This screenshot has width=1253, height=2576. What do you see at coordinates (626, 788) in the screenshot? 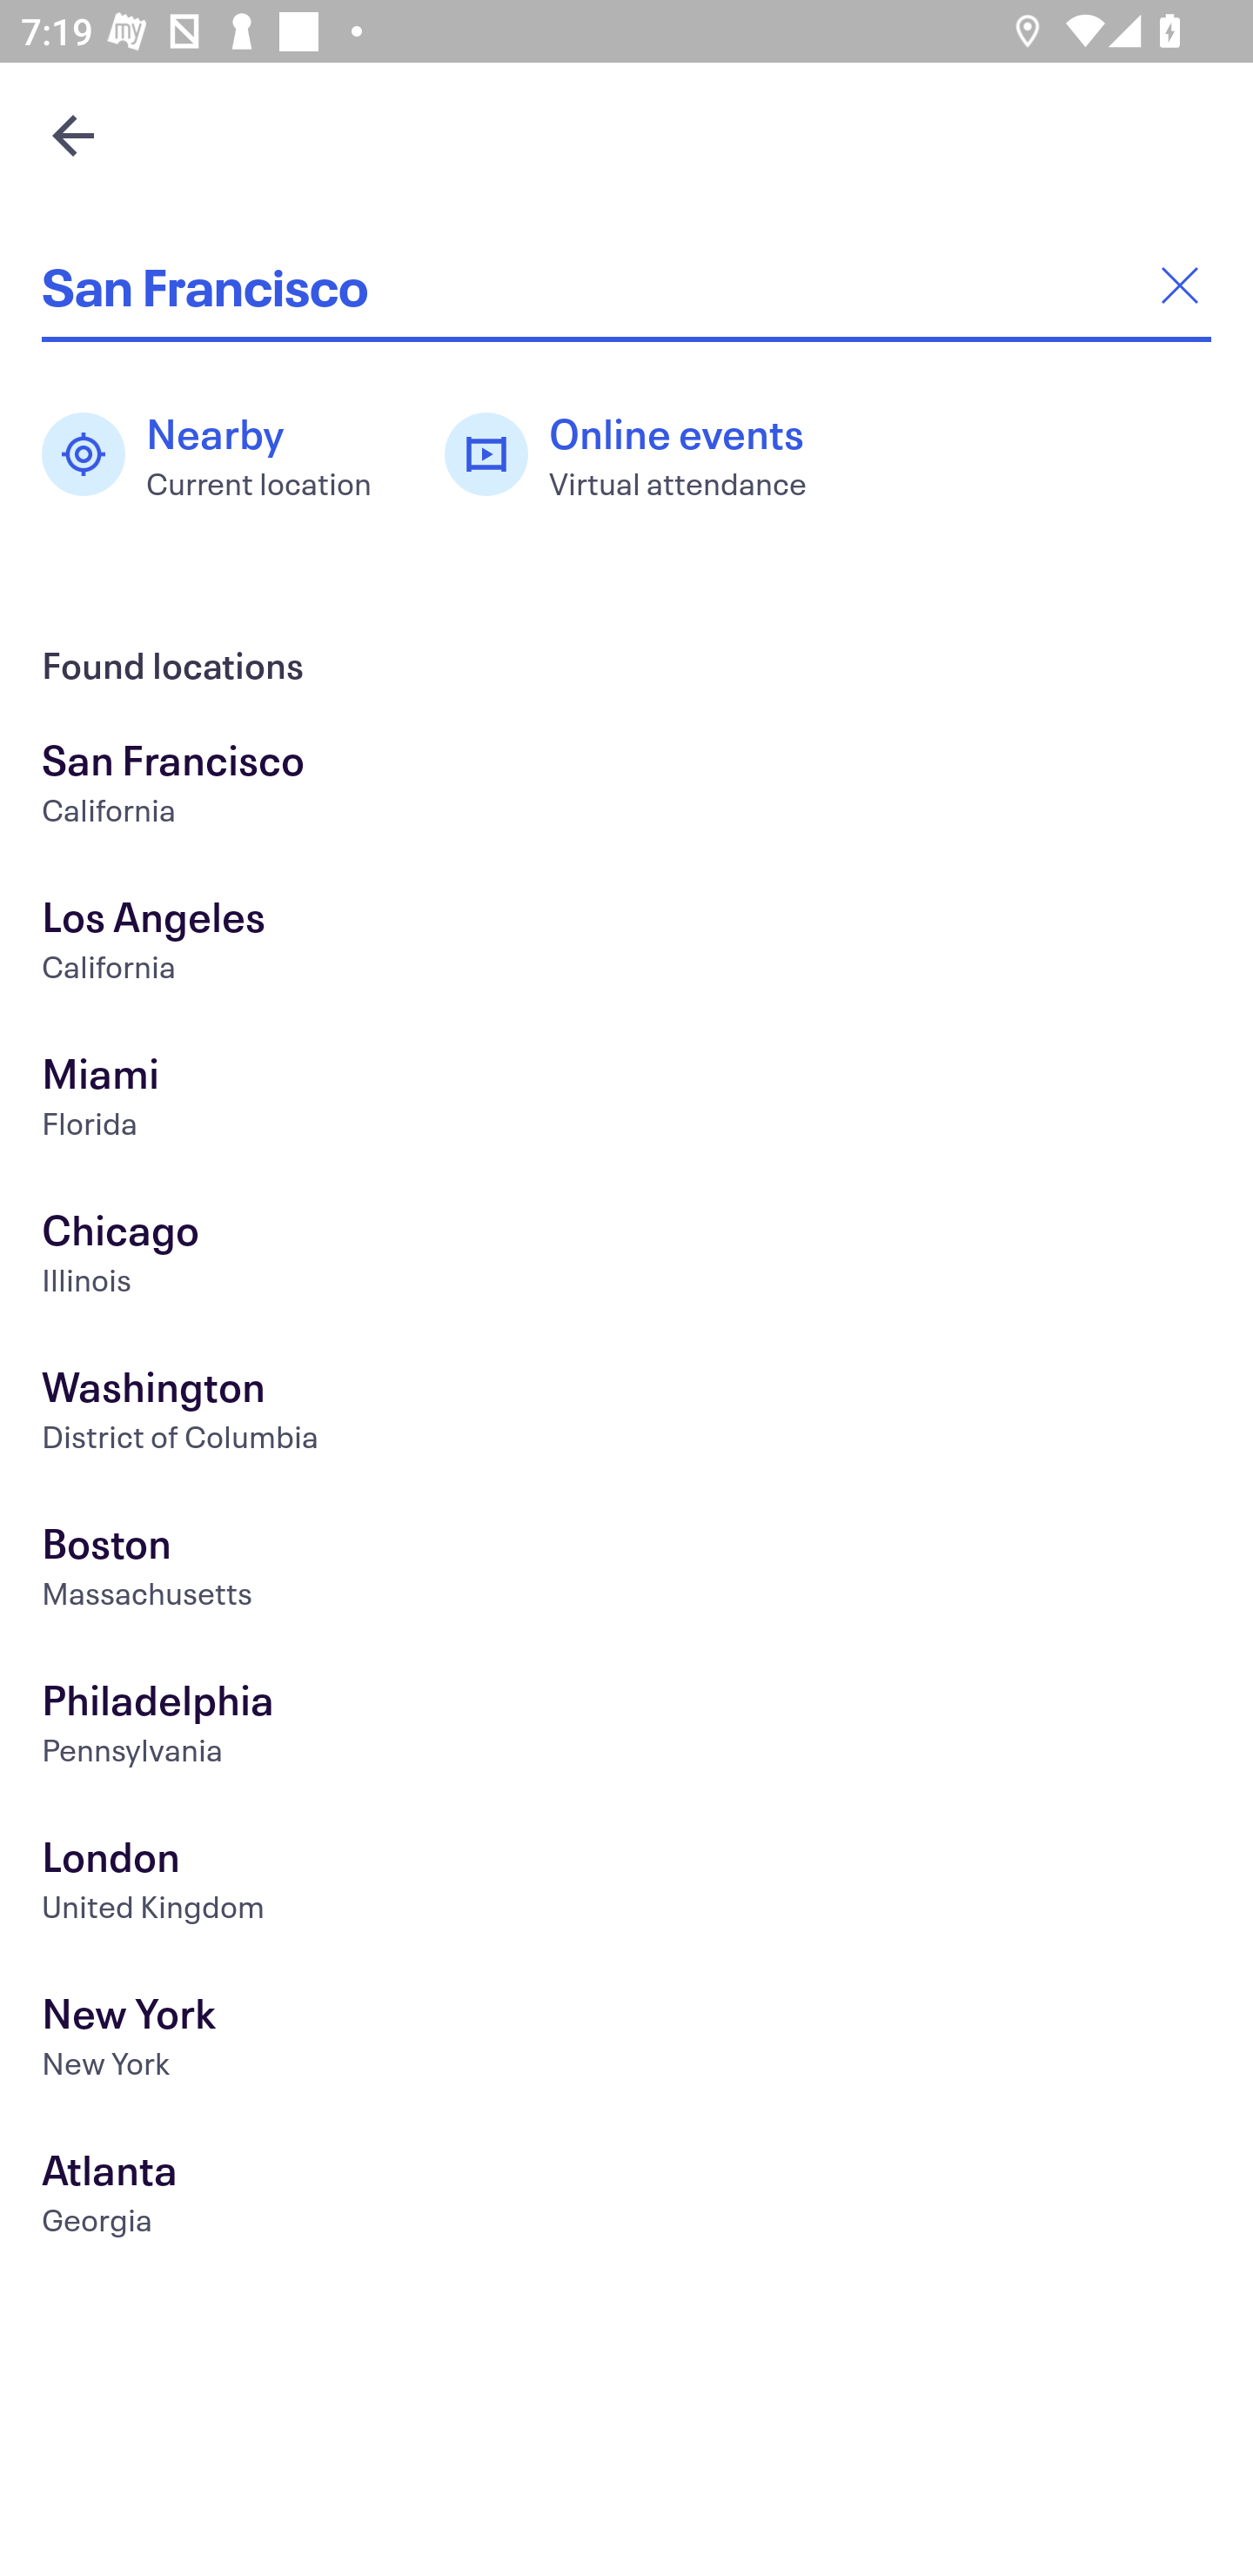
I see `San Francisco California` at bounding box center [626, 788].